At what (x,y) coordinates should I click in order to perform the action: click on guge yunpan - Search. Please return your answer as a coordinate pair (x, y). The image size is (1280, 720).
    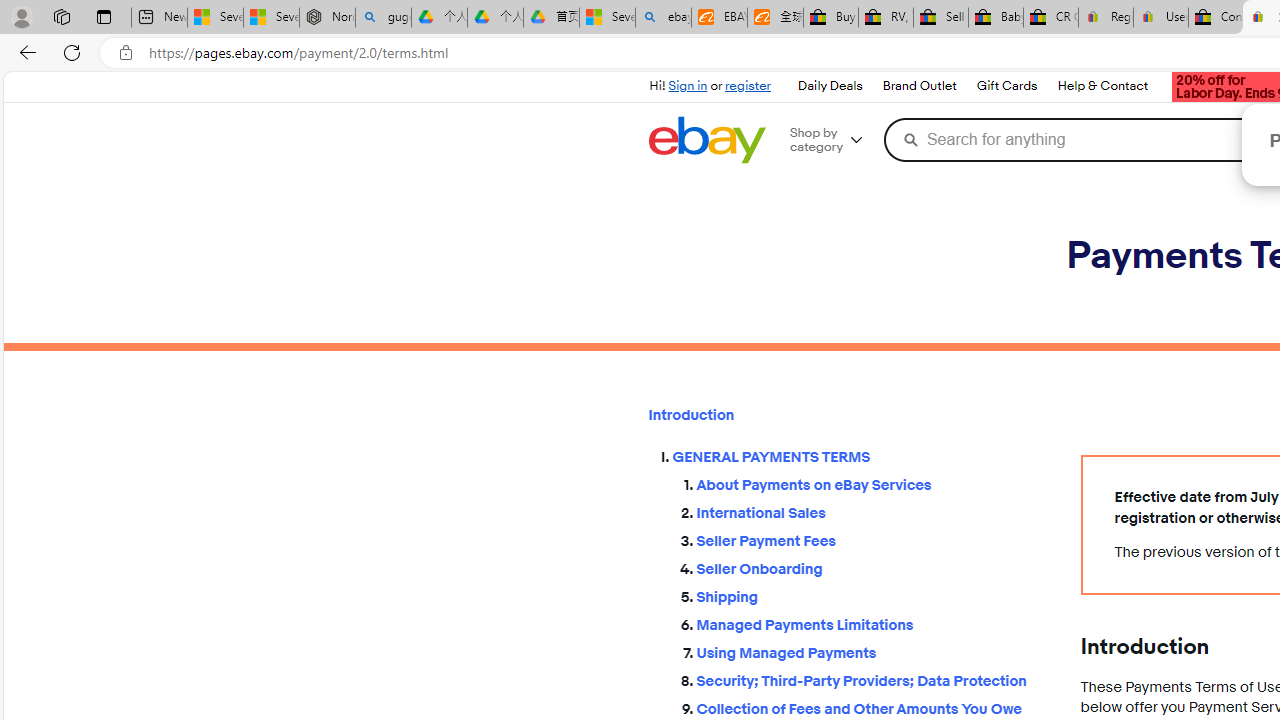
    Looking at the image, I should click on (382, 18).